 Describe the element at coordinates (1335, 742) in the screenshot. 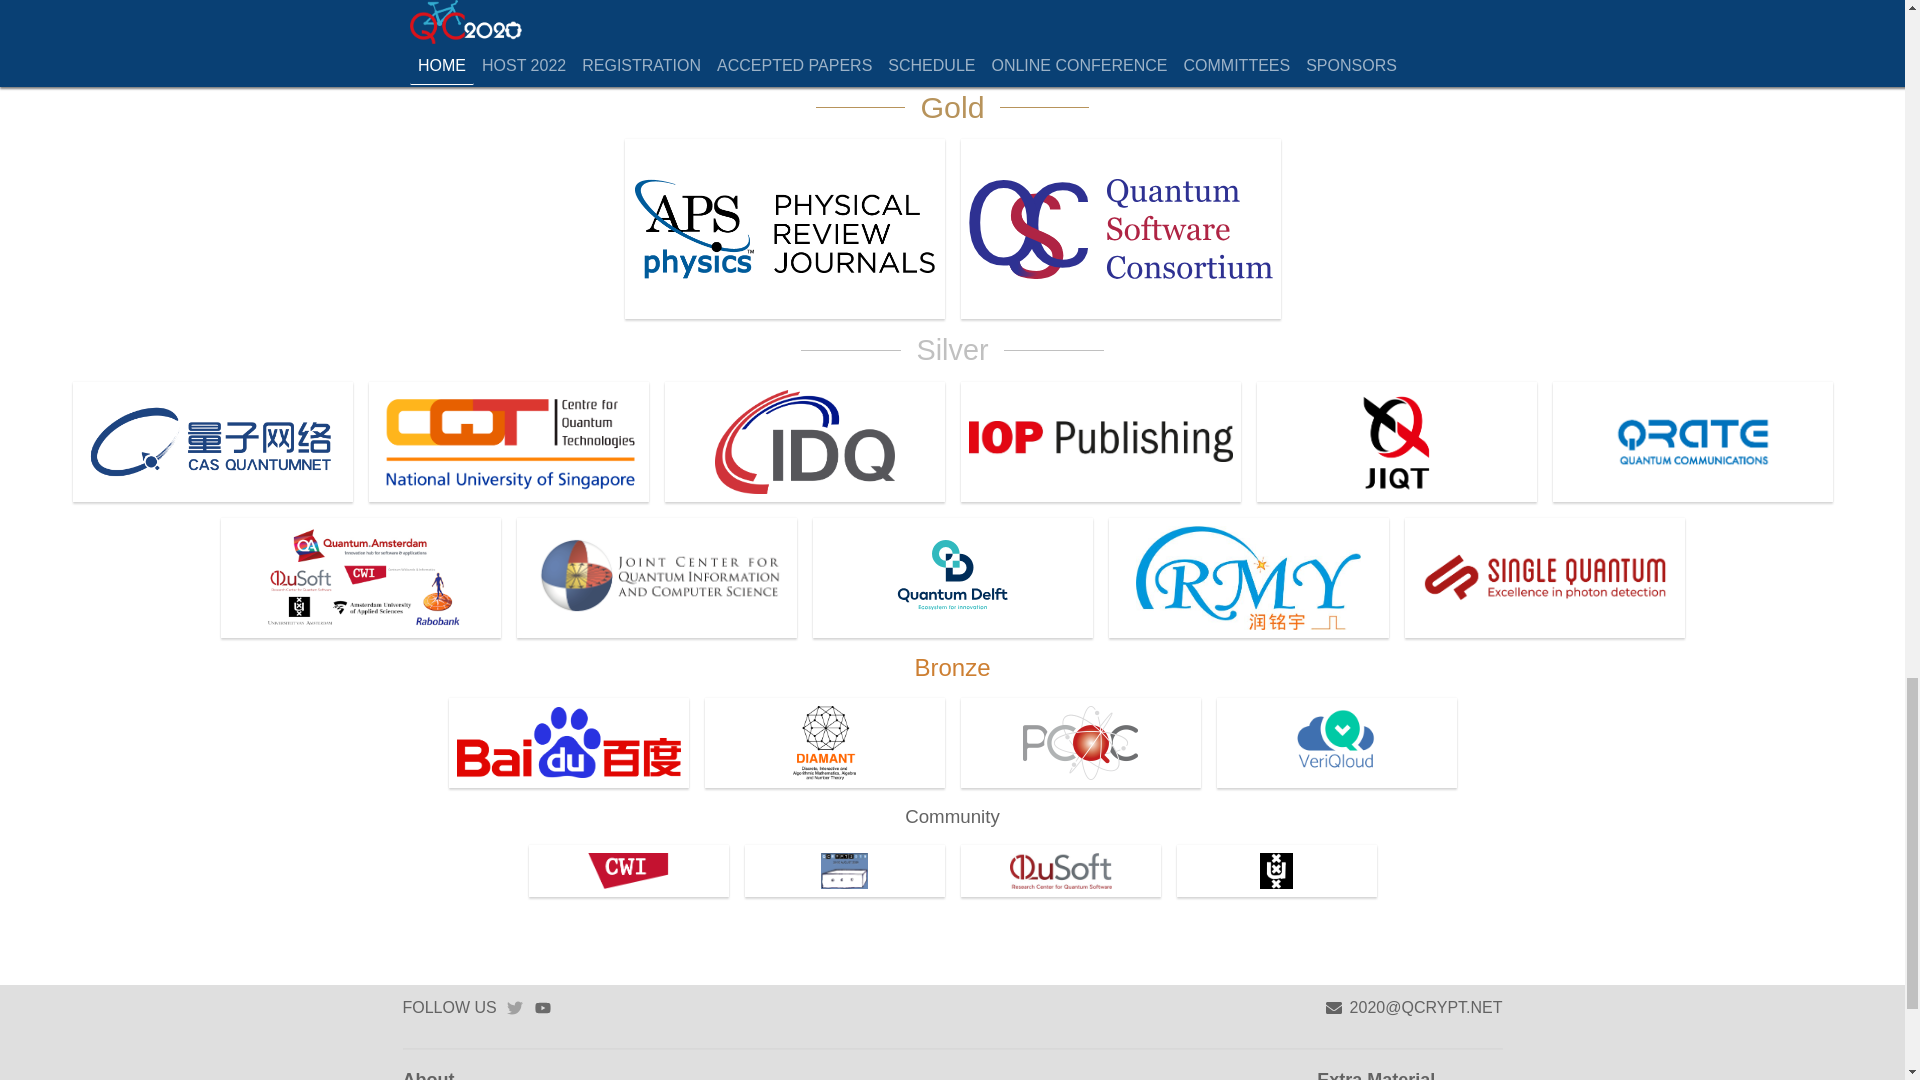

I see `VeriQloud` at that location.